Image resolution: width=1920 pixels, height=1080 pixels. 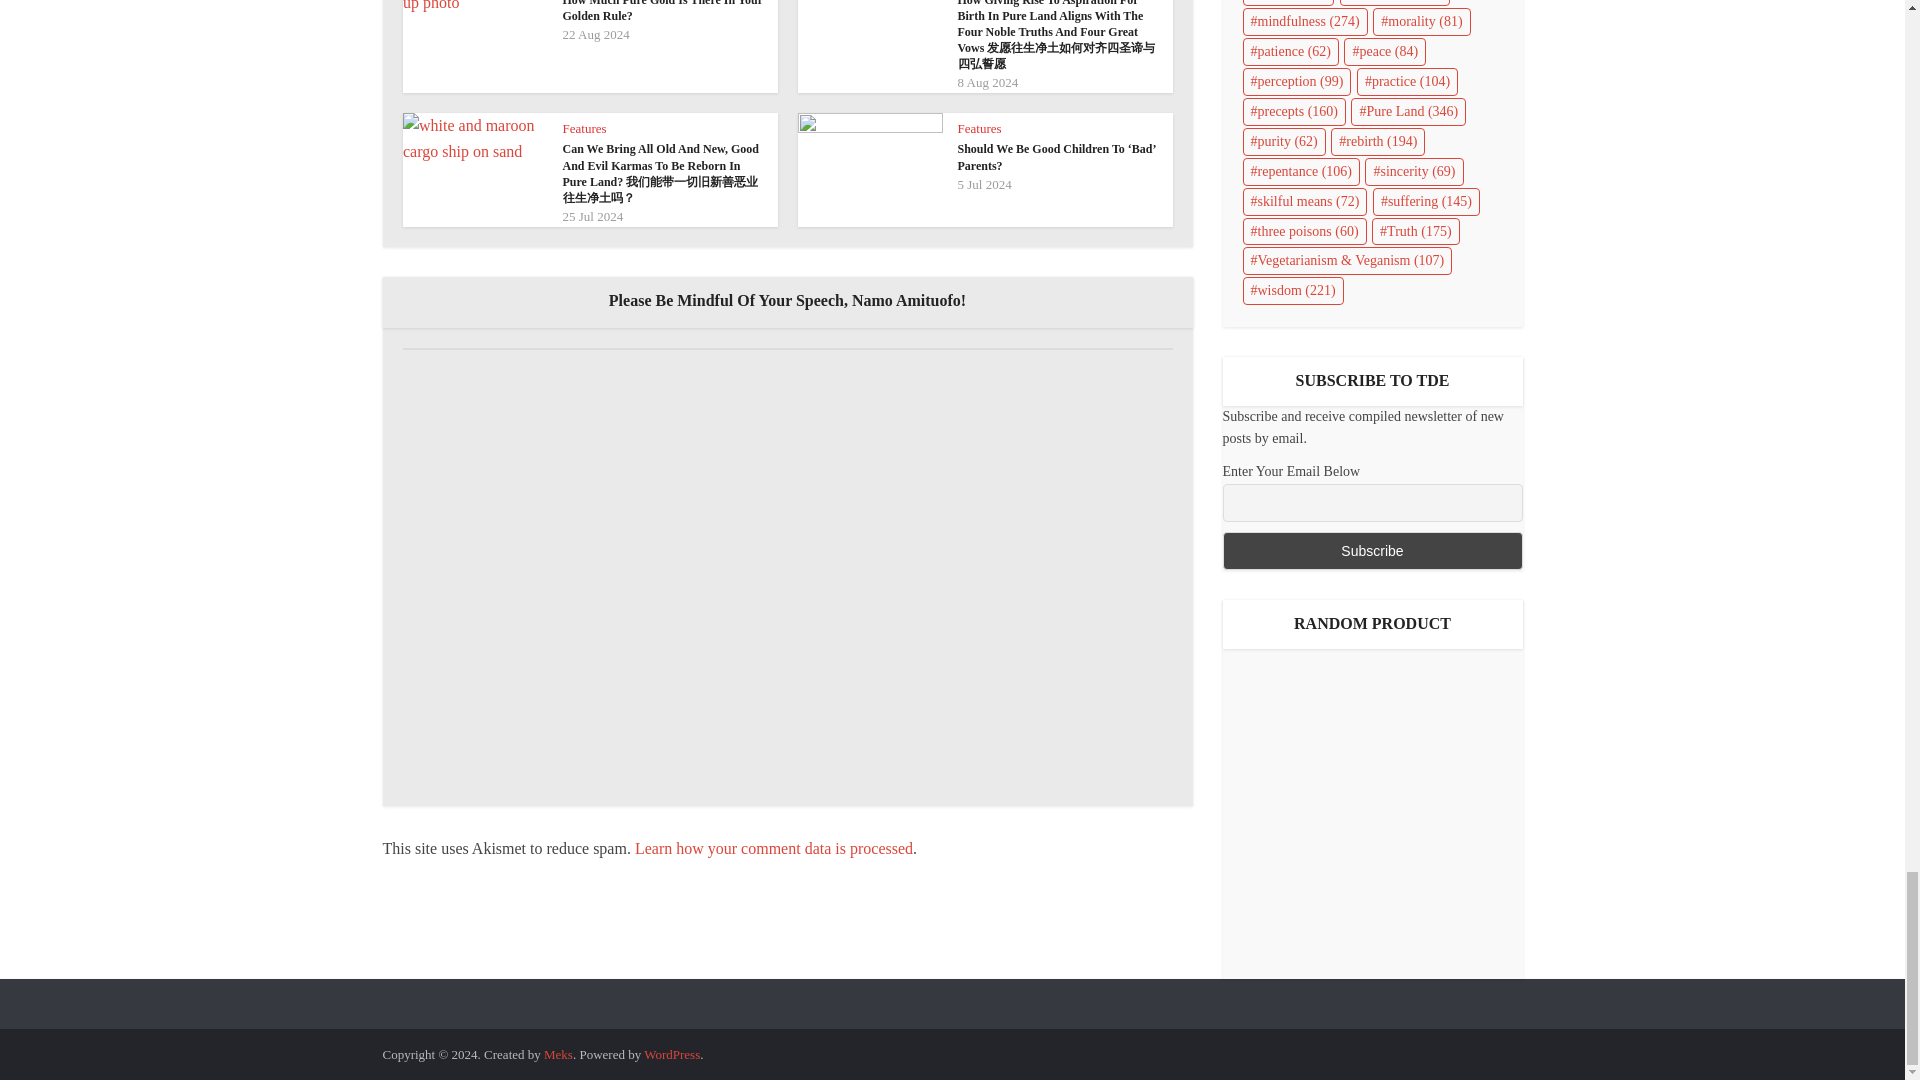 I want to click on How Much Pure Gold Is There In Your Golden Rule?, so click(x=662, y=11).